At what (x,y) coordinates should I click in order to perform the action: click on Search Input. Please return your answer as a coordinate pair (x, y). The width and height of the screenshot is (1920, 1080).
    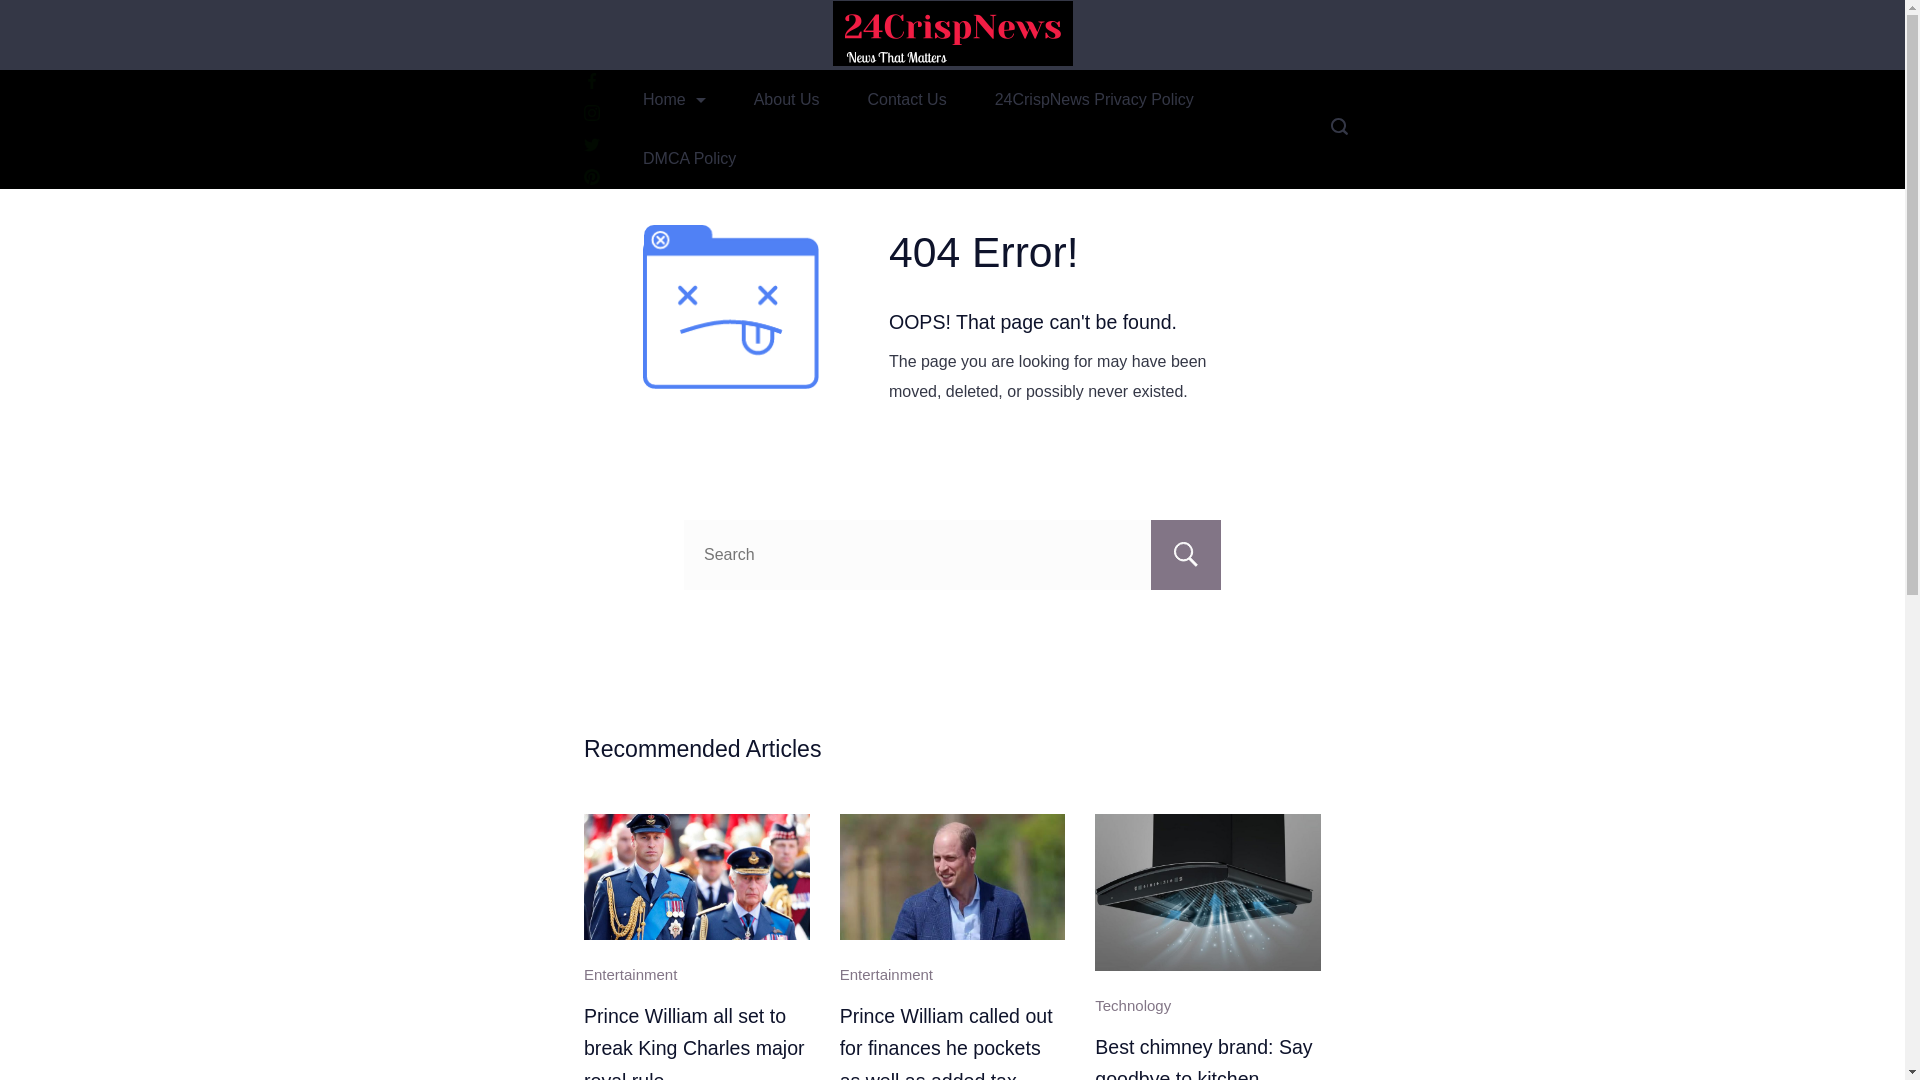
    Looking at the image, I should click on (952, 554).